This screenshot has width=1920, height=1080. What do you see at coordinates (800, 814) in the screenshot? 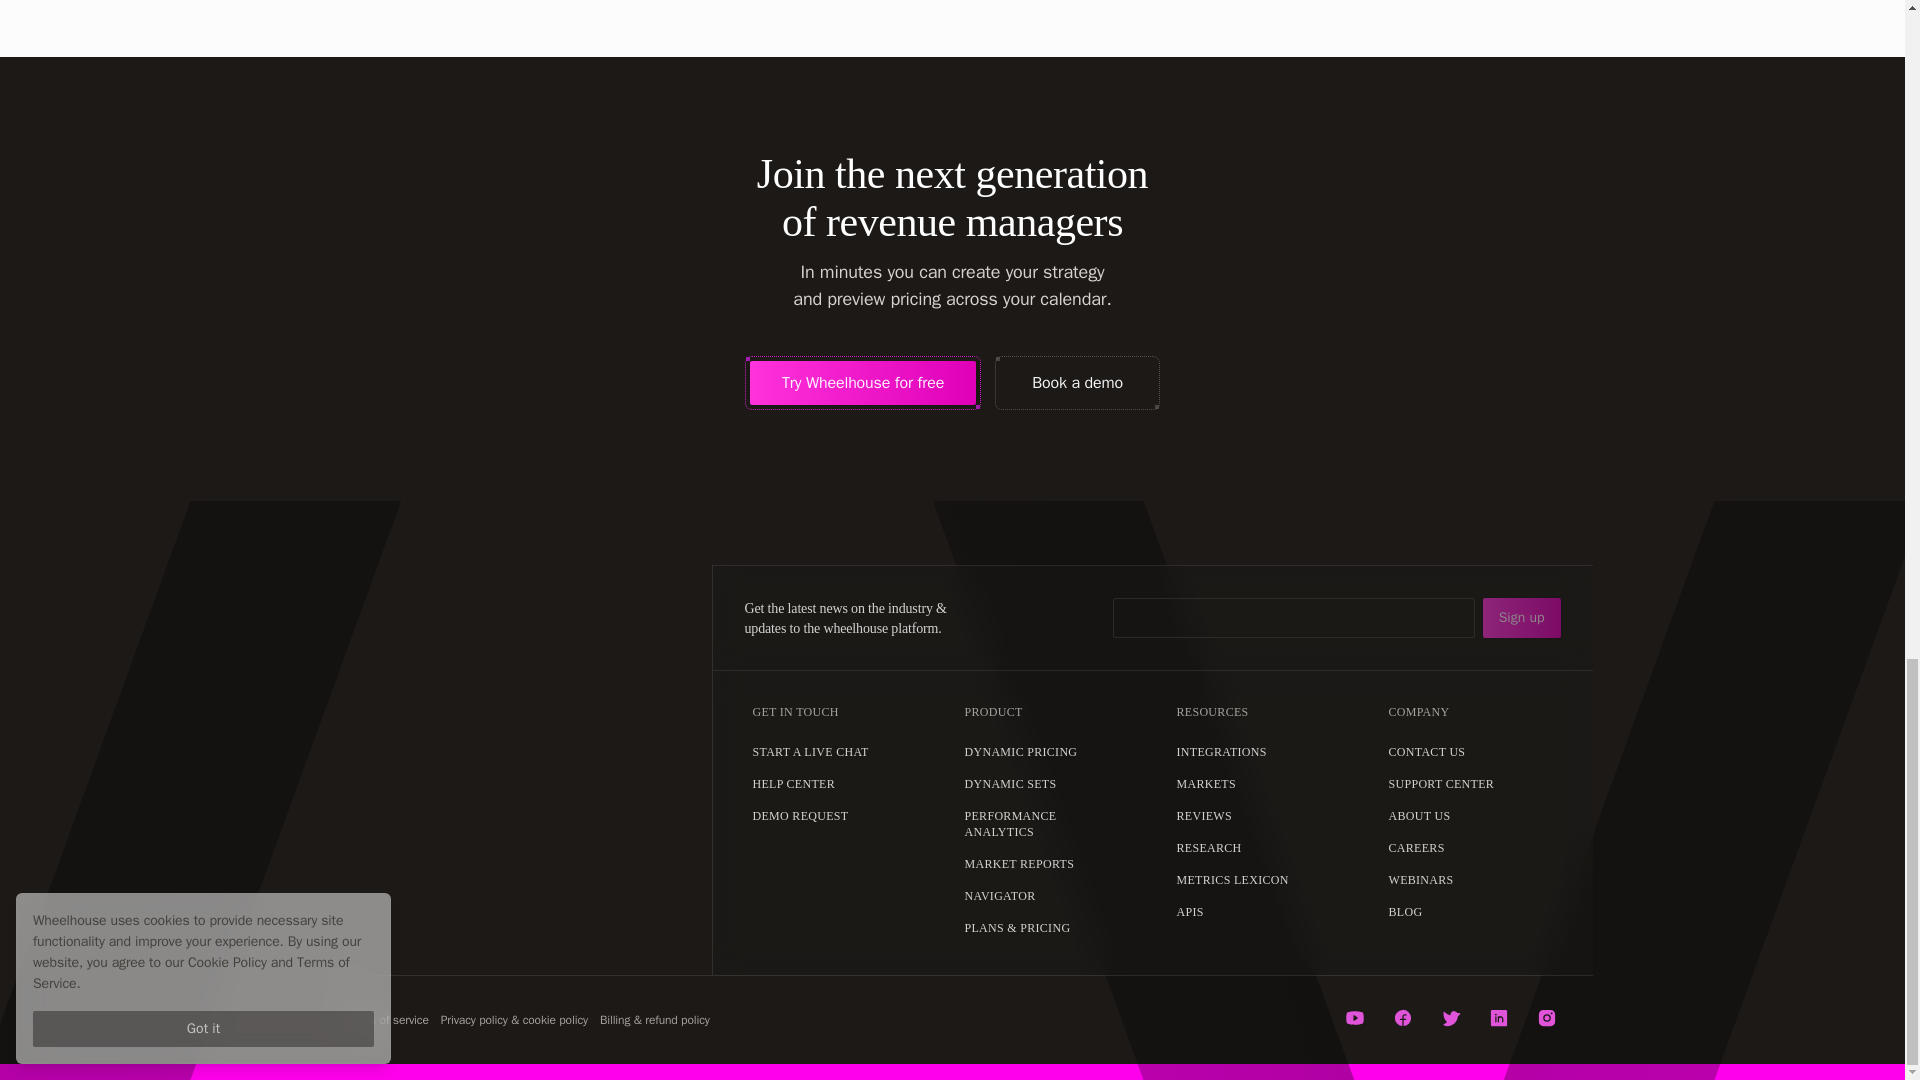
I see `DEMO REQUEST` at bounding box center [800, 814].